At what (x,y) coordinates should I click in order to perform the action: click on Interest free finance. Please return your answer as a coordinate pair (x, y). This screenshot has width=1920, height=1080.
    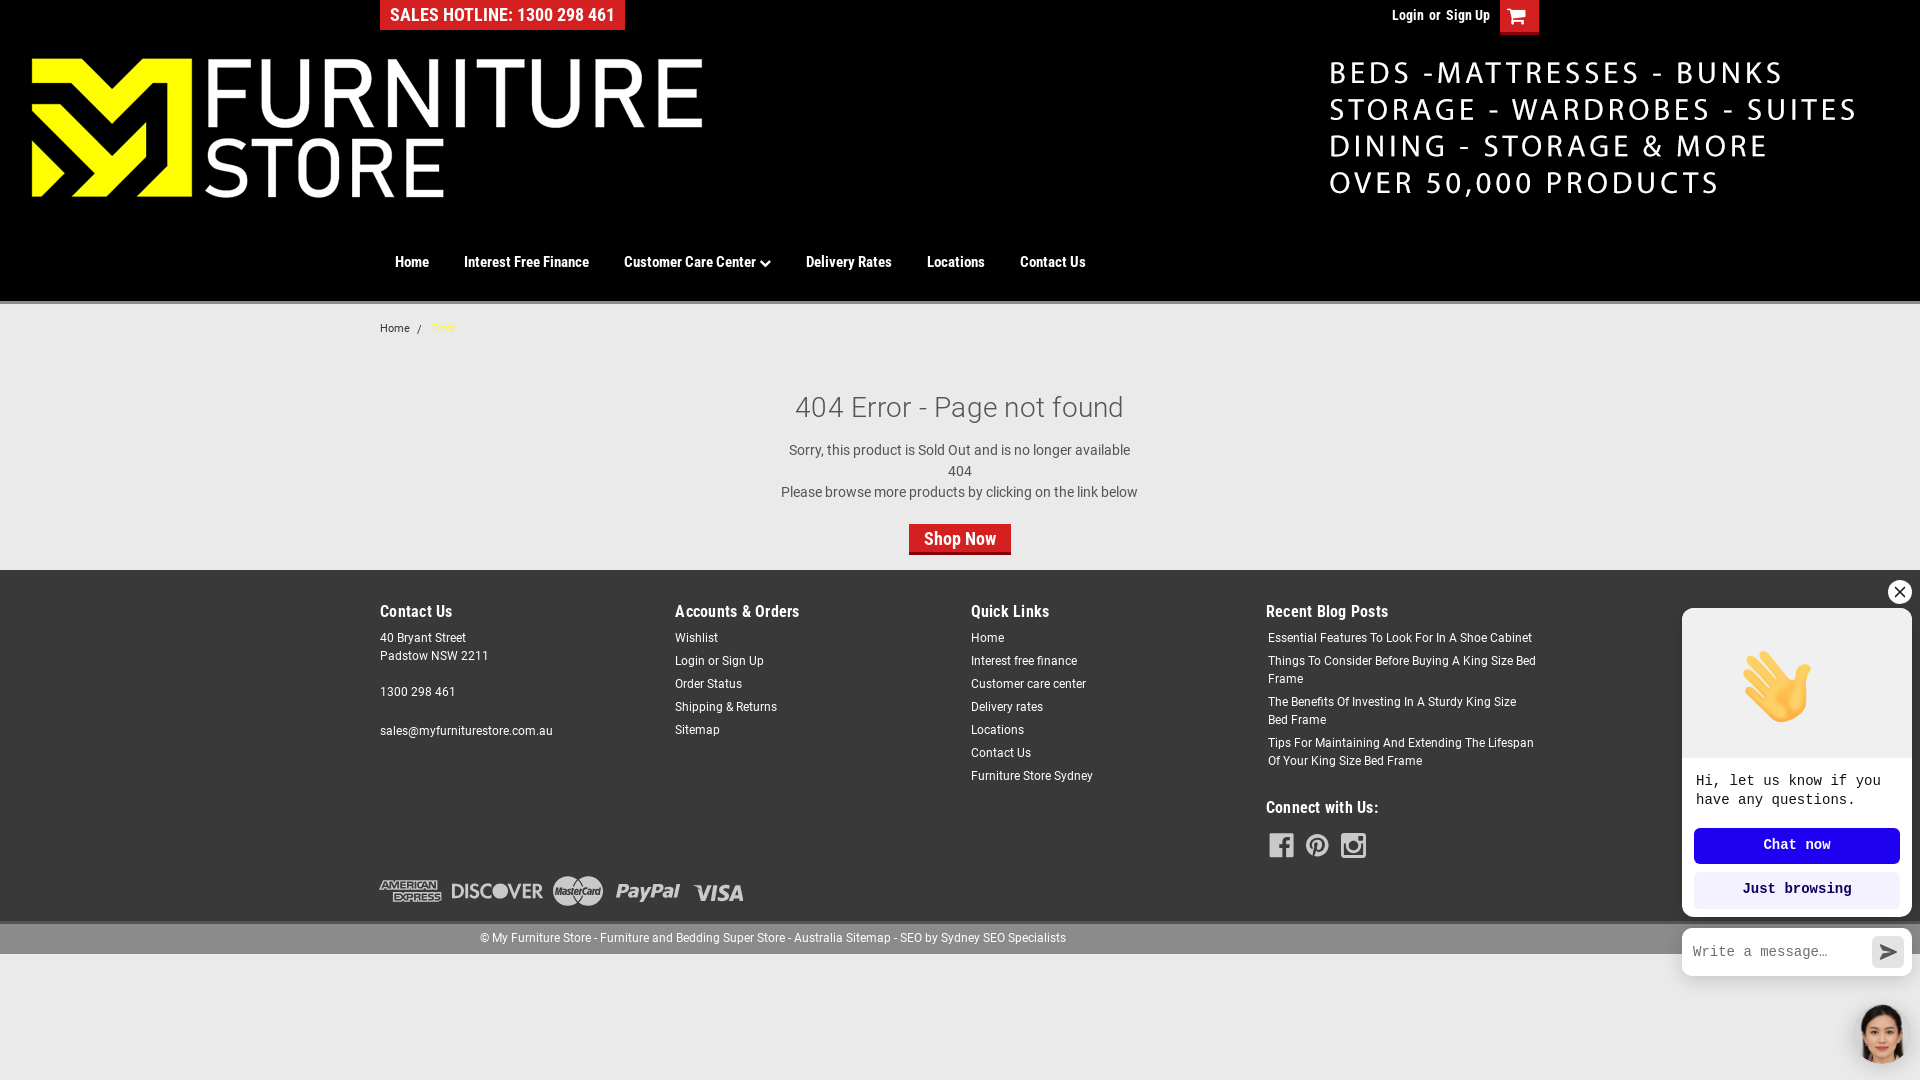
    Looking at the image, I should click on (1023, 661).